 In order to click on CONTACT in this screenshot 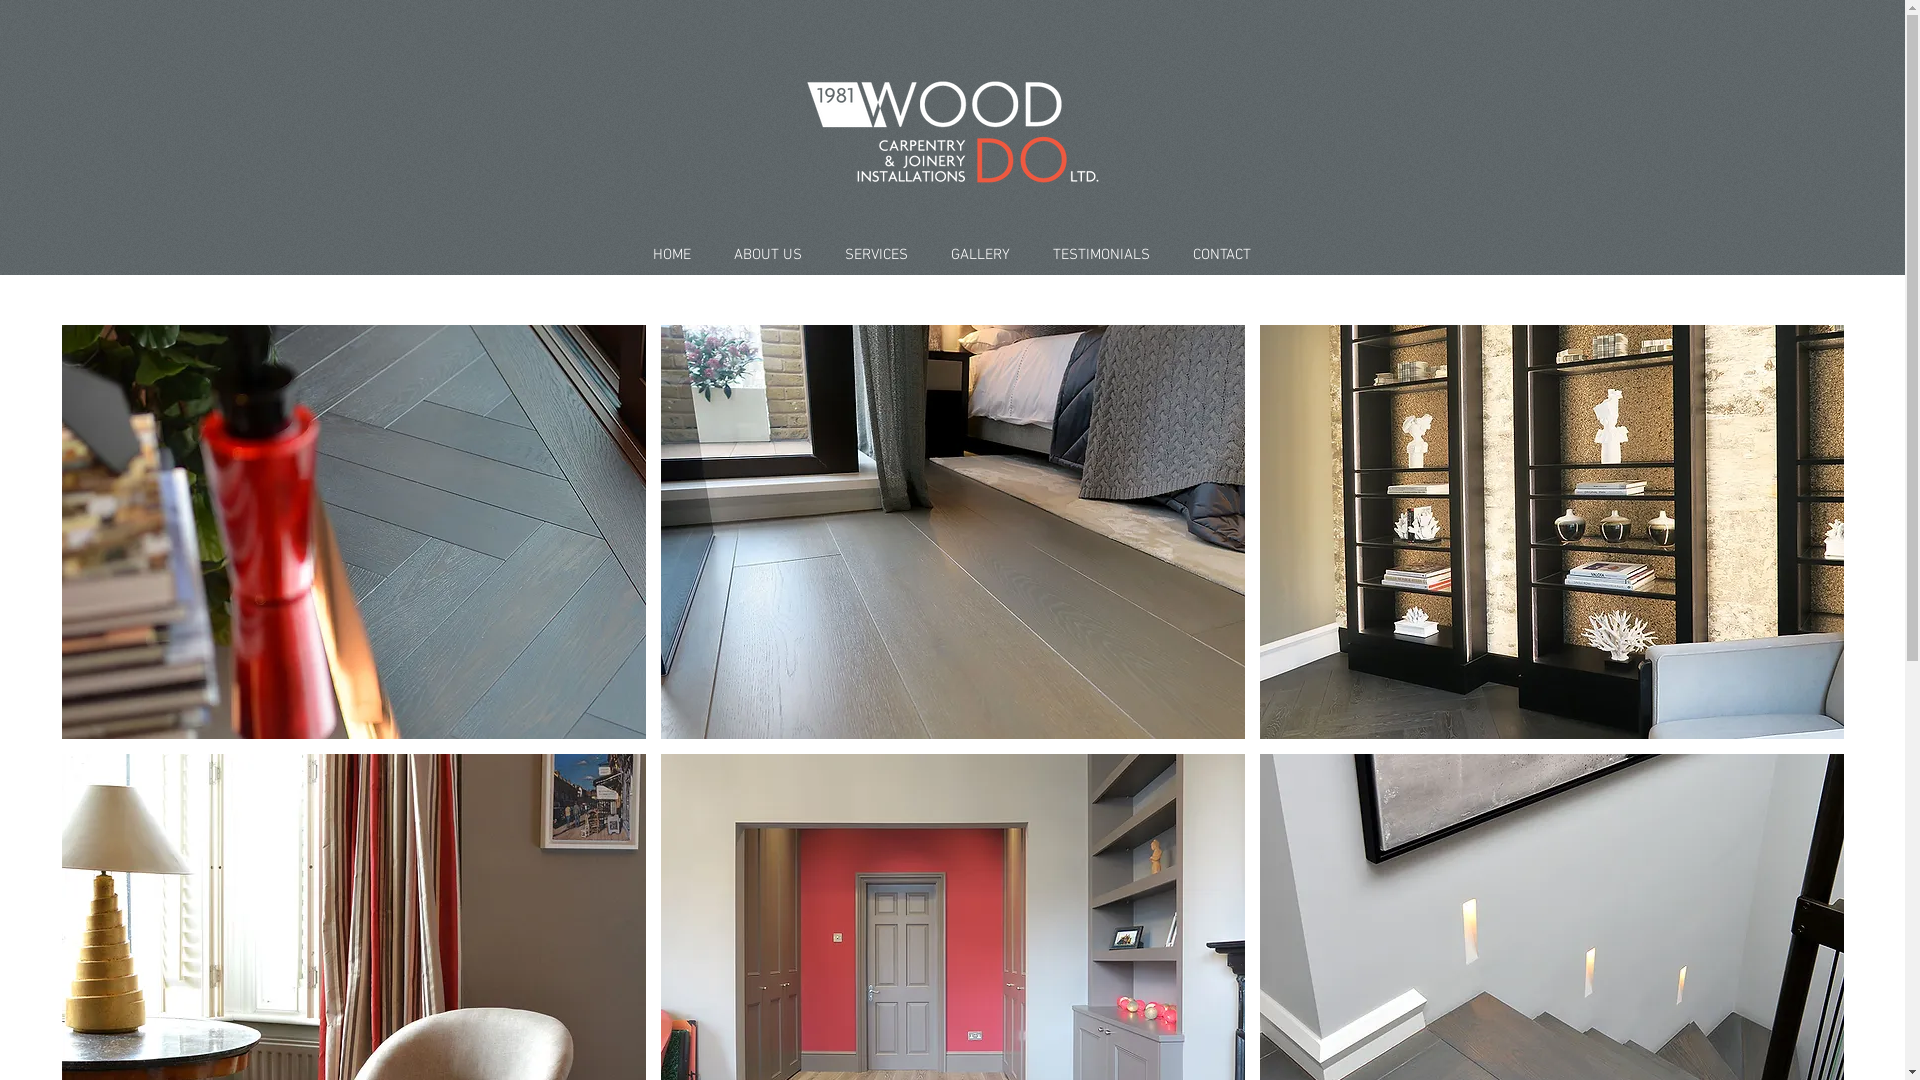, I will do `click(1222, 255)`.